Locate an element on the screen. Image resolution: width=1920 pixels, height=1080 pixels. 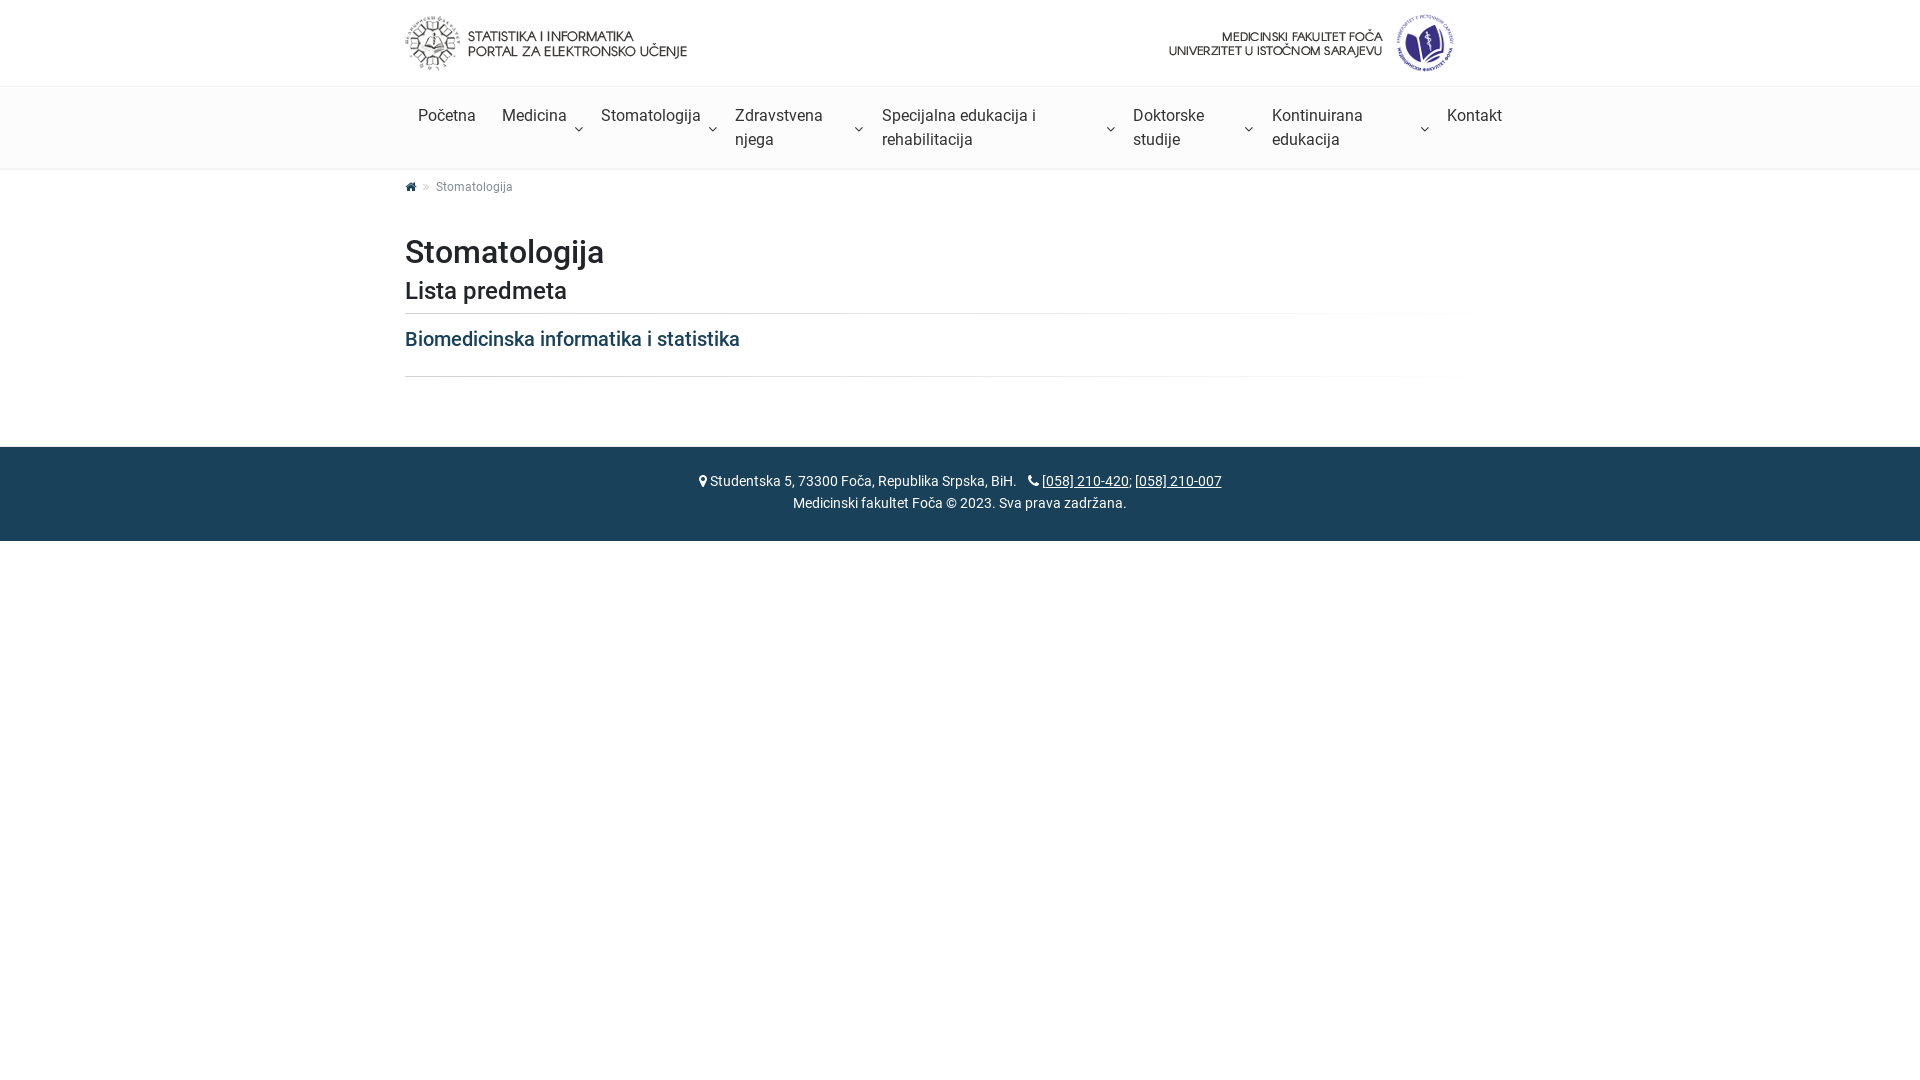
Zdravstvena njega is located at coordinates (796, 128).